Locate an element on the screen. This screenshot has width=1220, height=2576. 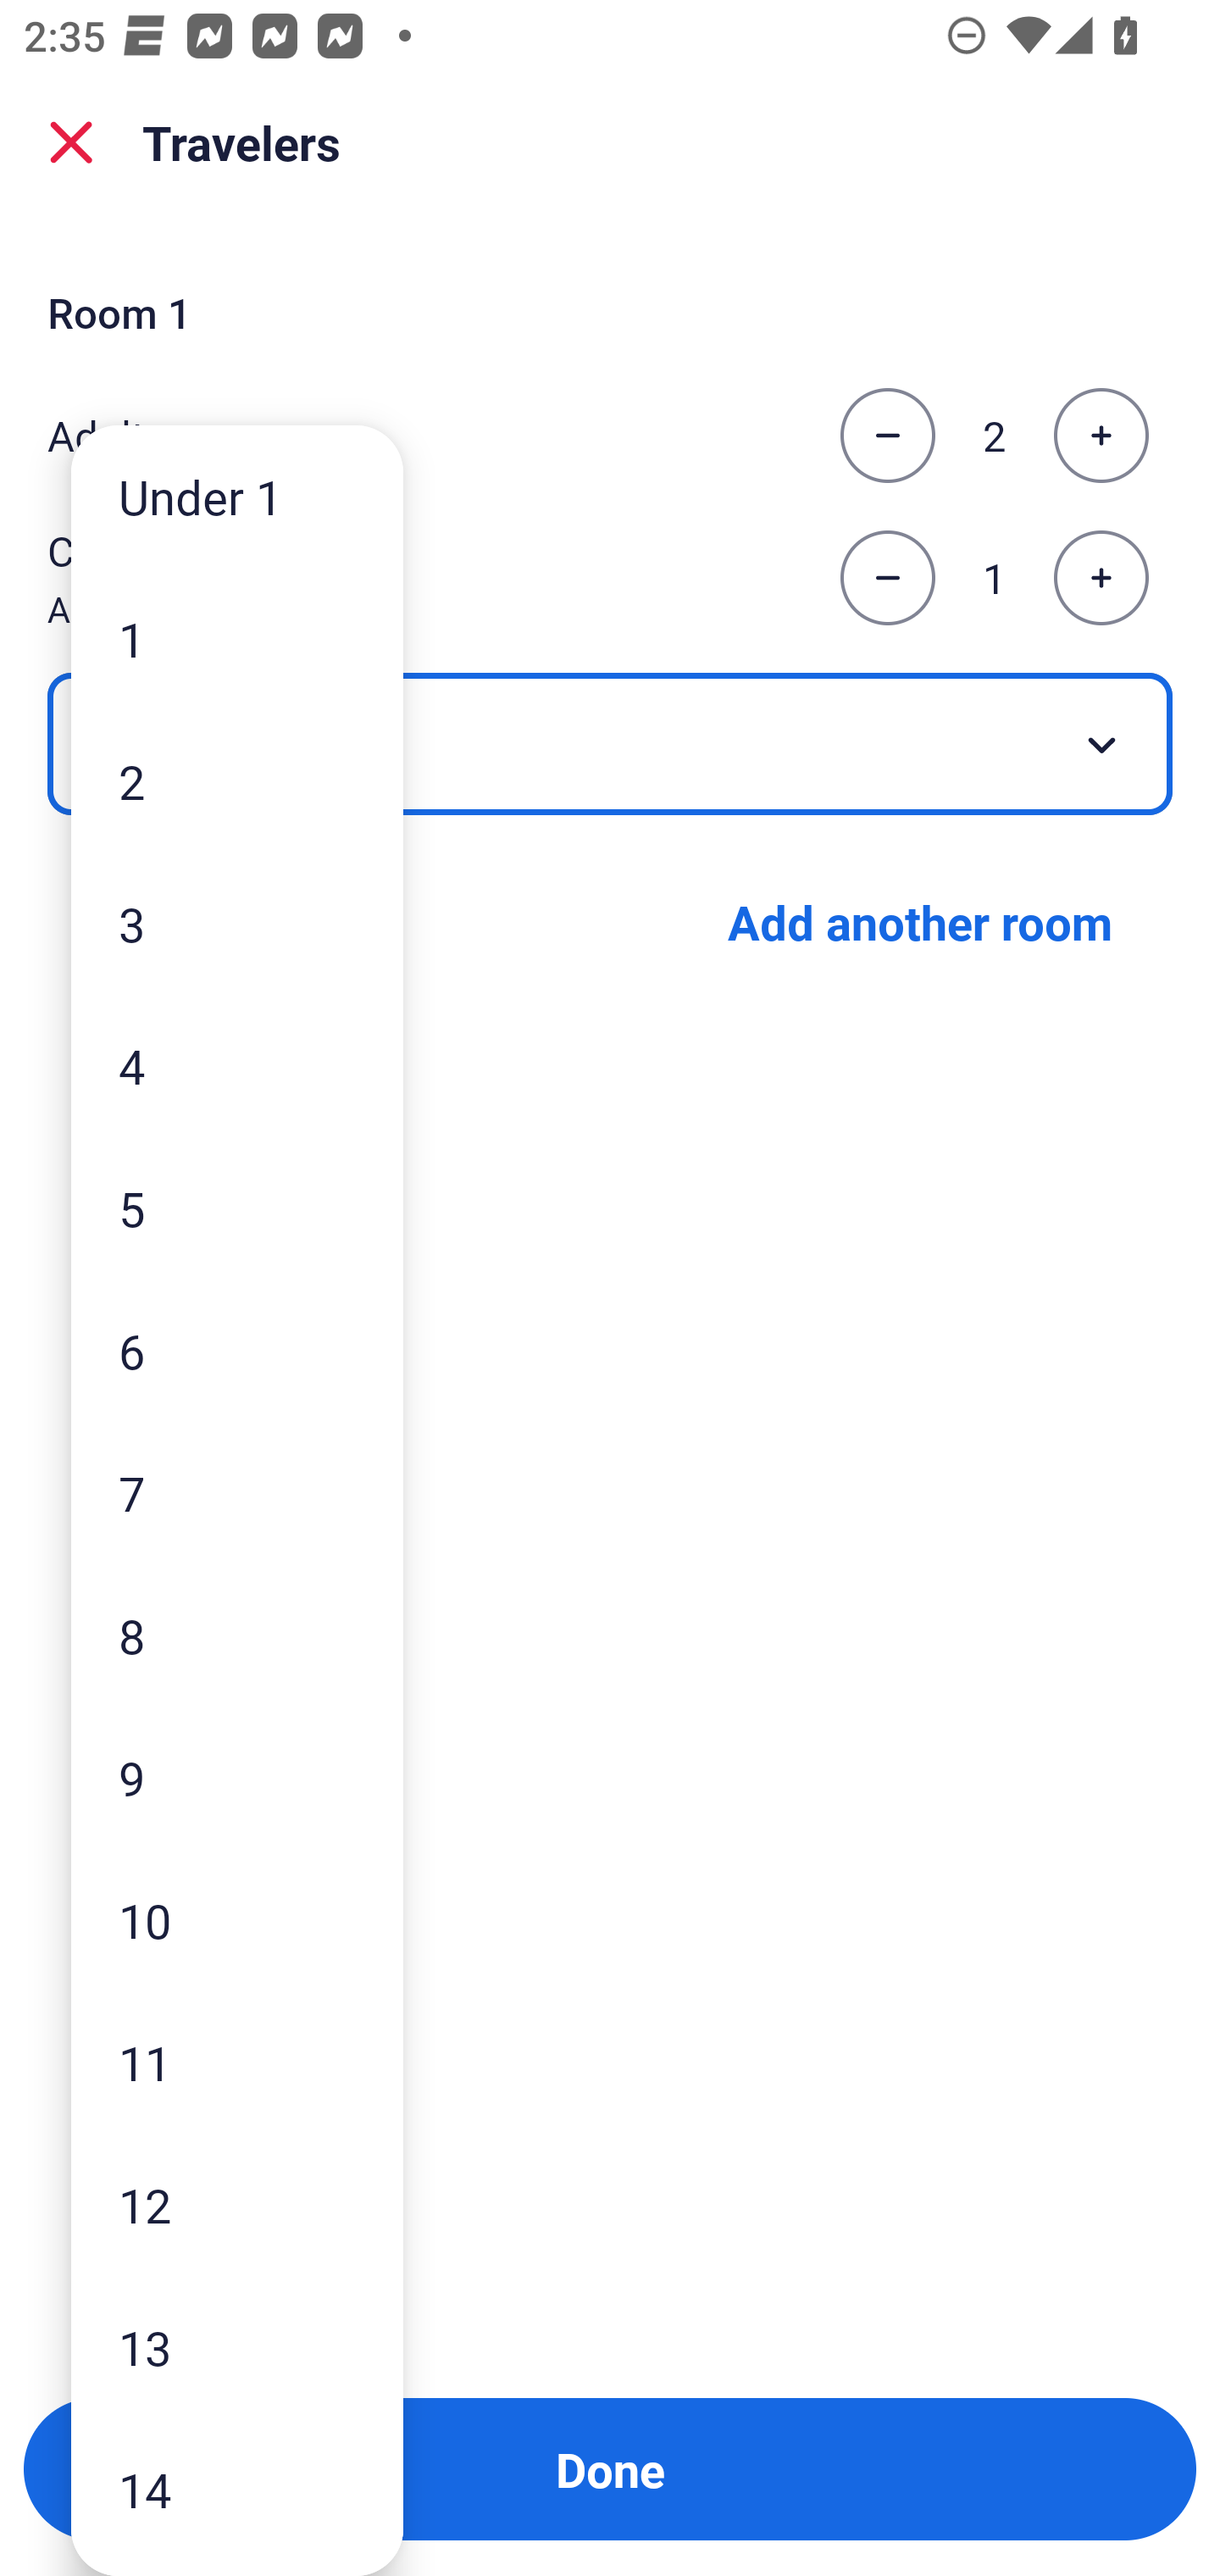
13 is located at coordinates (237, 2347).